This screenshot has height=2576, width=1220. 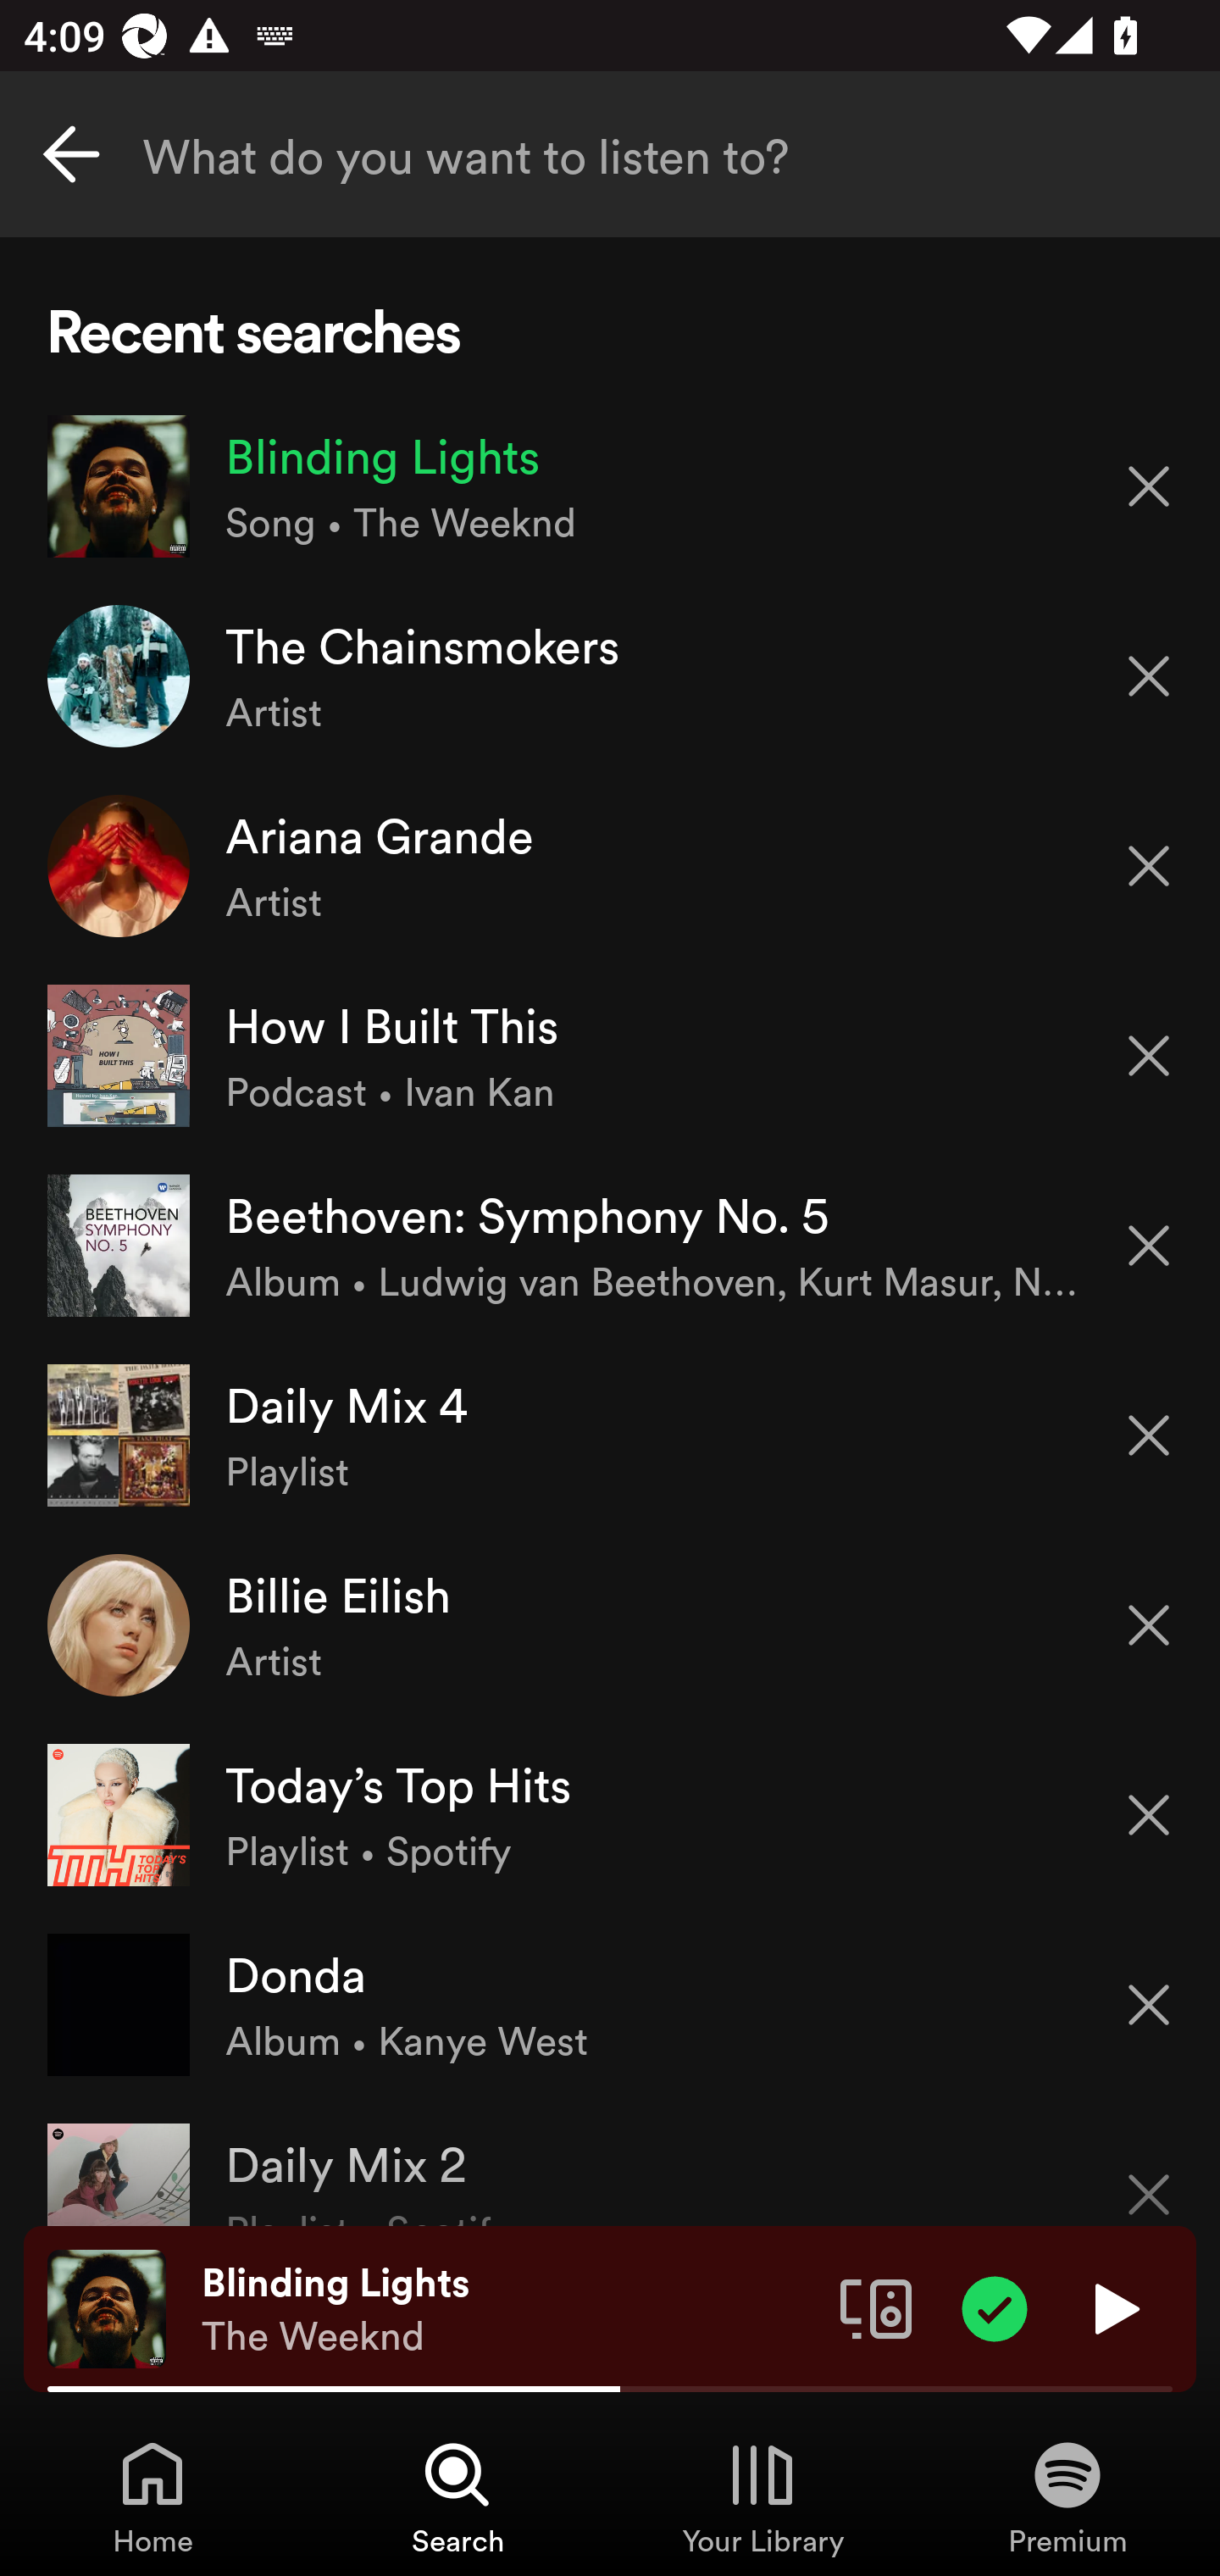 I want to click on Remove, so click(x=1149, y=1815).